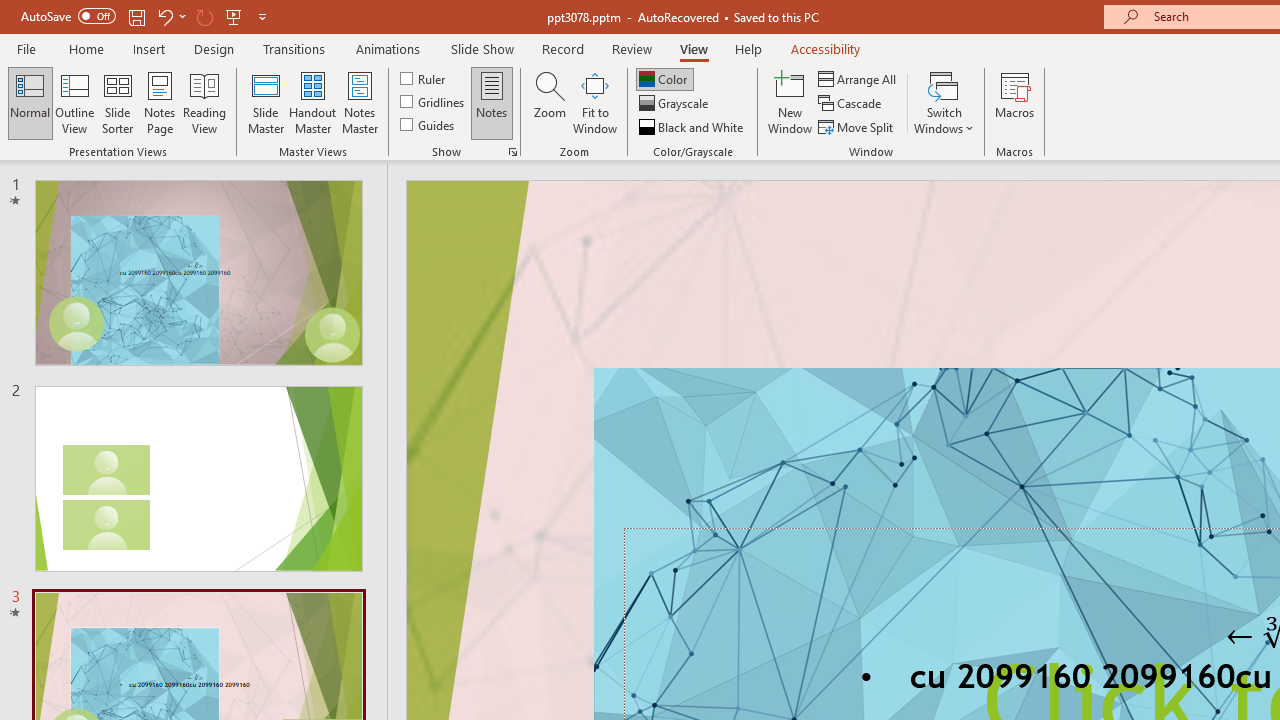 The image size is (1280, 720). I want to click on Notes Master, so click(360, 102).